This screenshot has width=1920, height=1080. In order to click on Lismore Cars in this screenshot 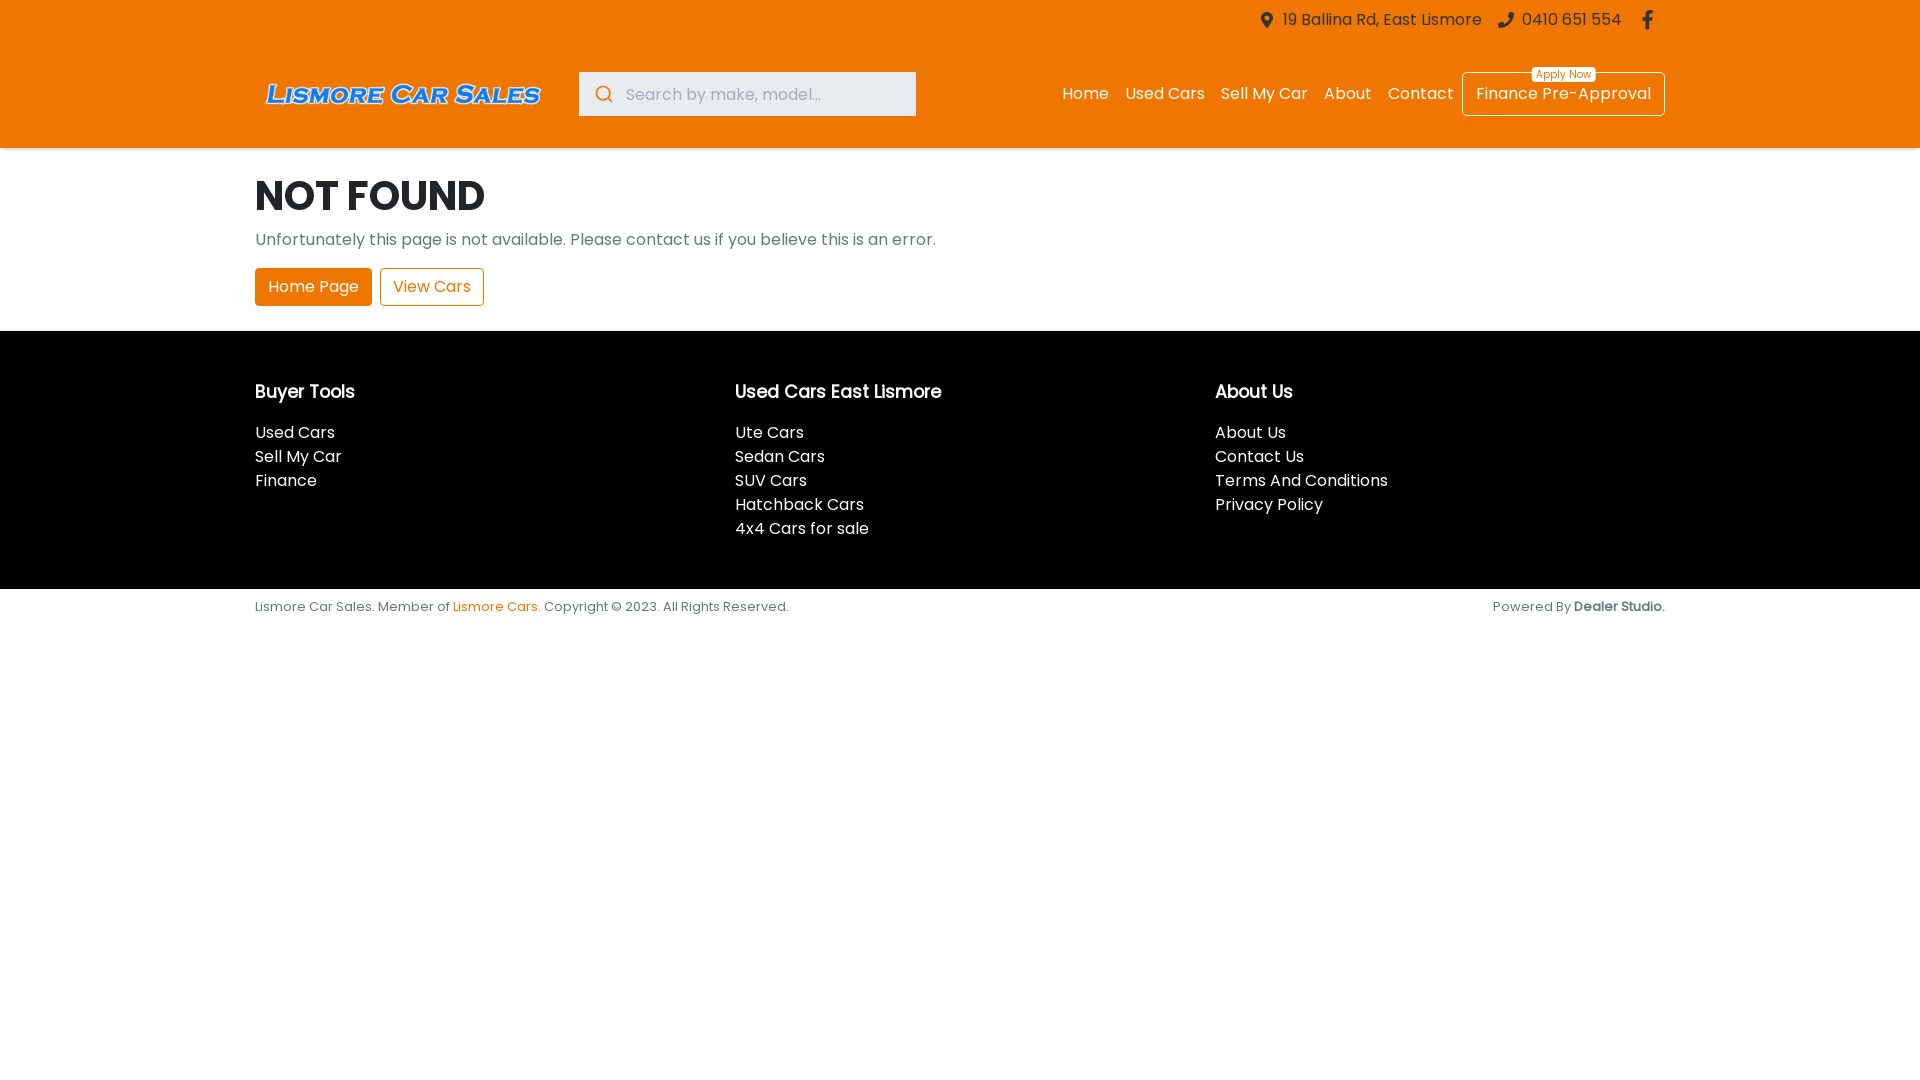, I will do `click(496, 606)`.